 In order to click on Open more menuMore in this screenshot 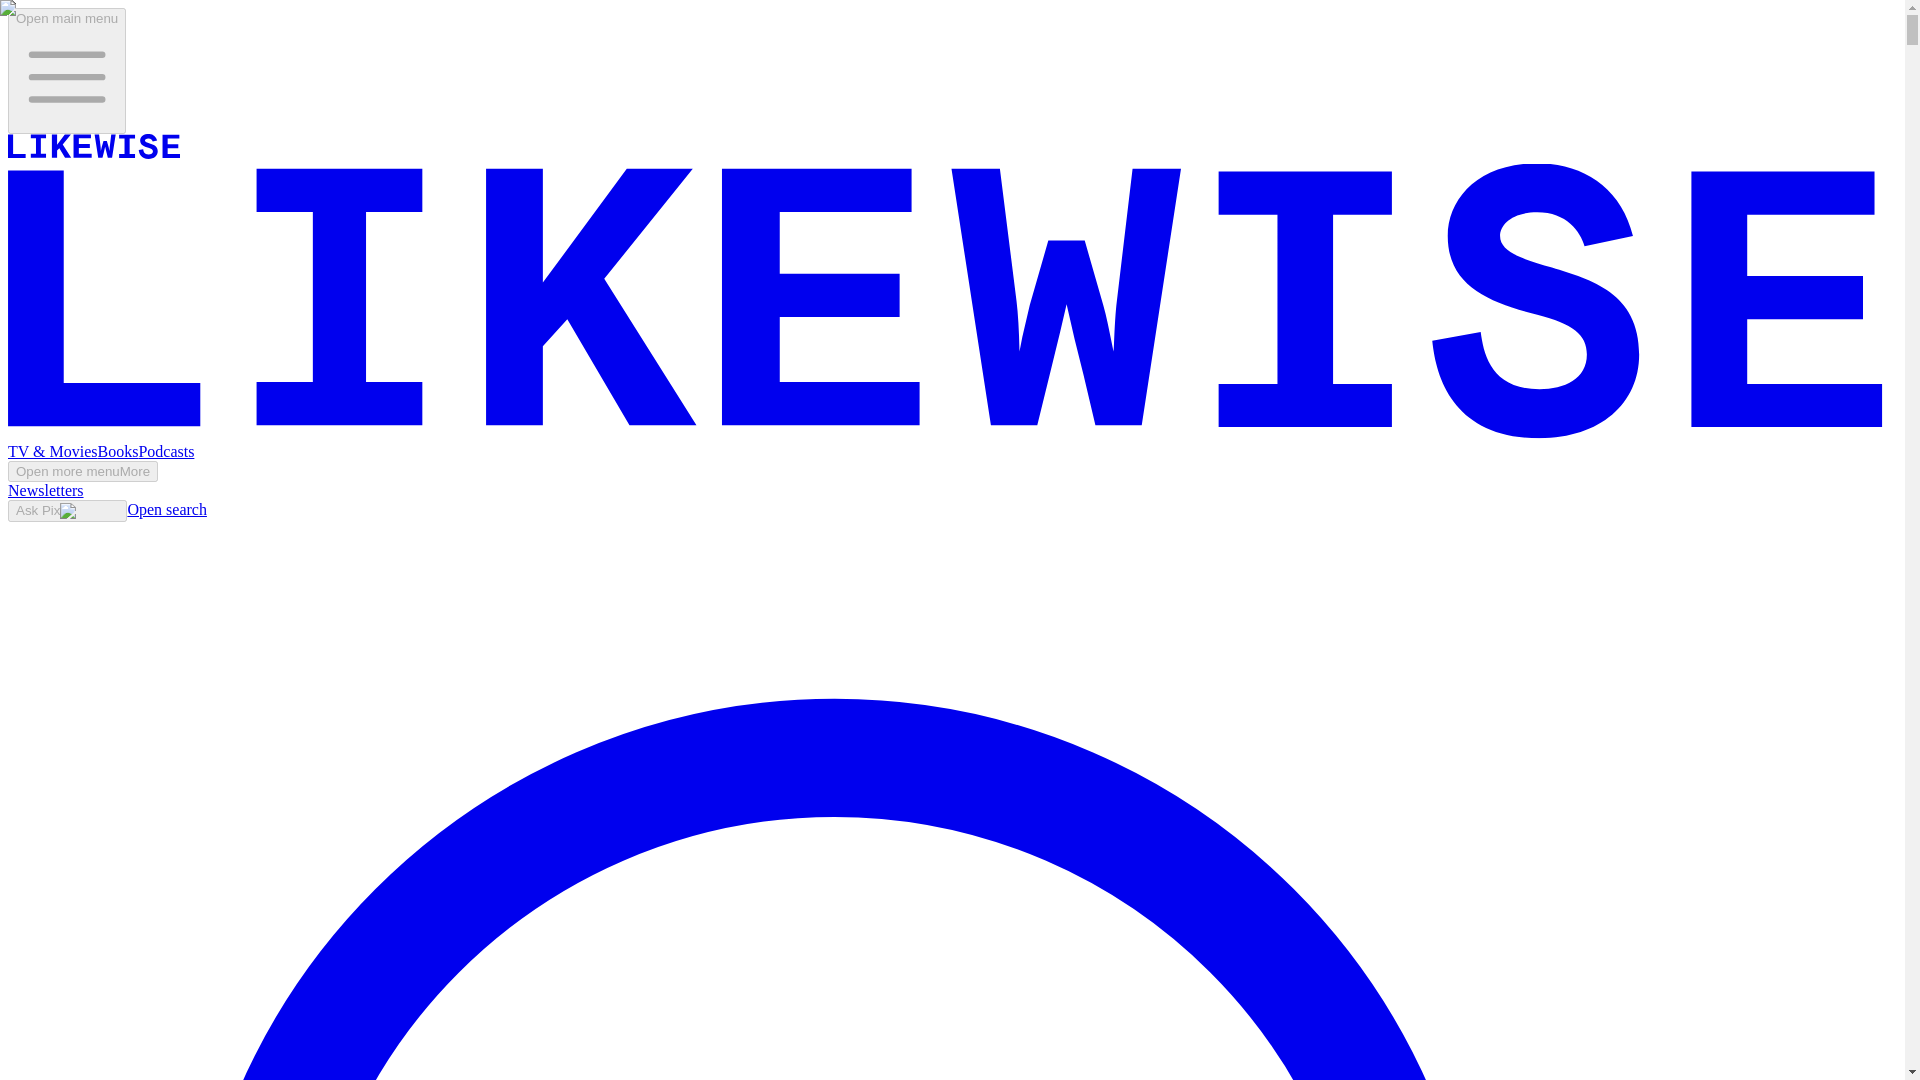, I will do `click(82, 471)`.